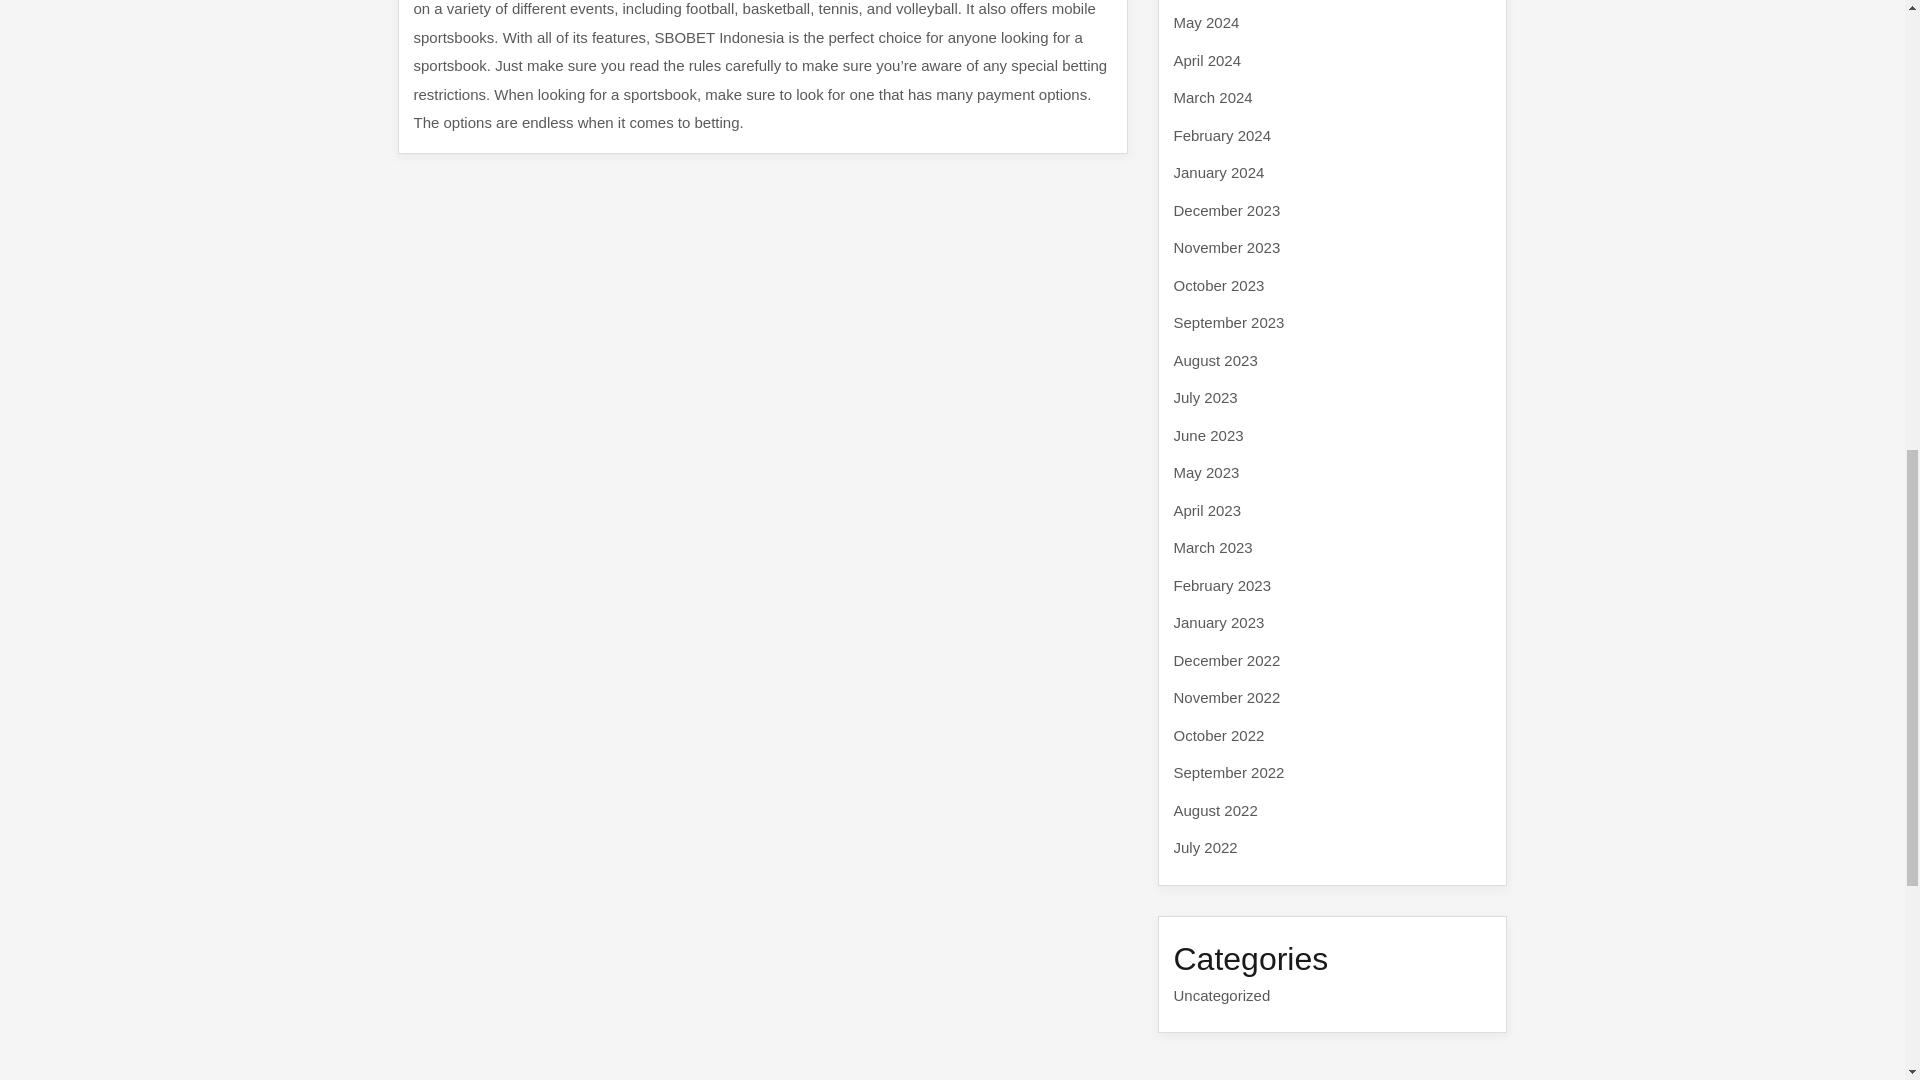  What do you see at coordinates (1213, 547) in the screenshot?
I see `March 2023` at bounding box center [1213, 547].